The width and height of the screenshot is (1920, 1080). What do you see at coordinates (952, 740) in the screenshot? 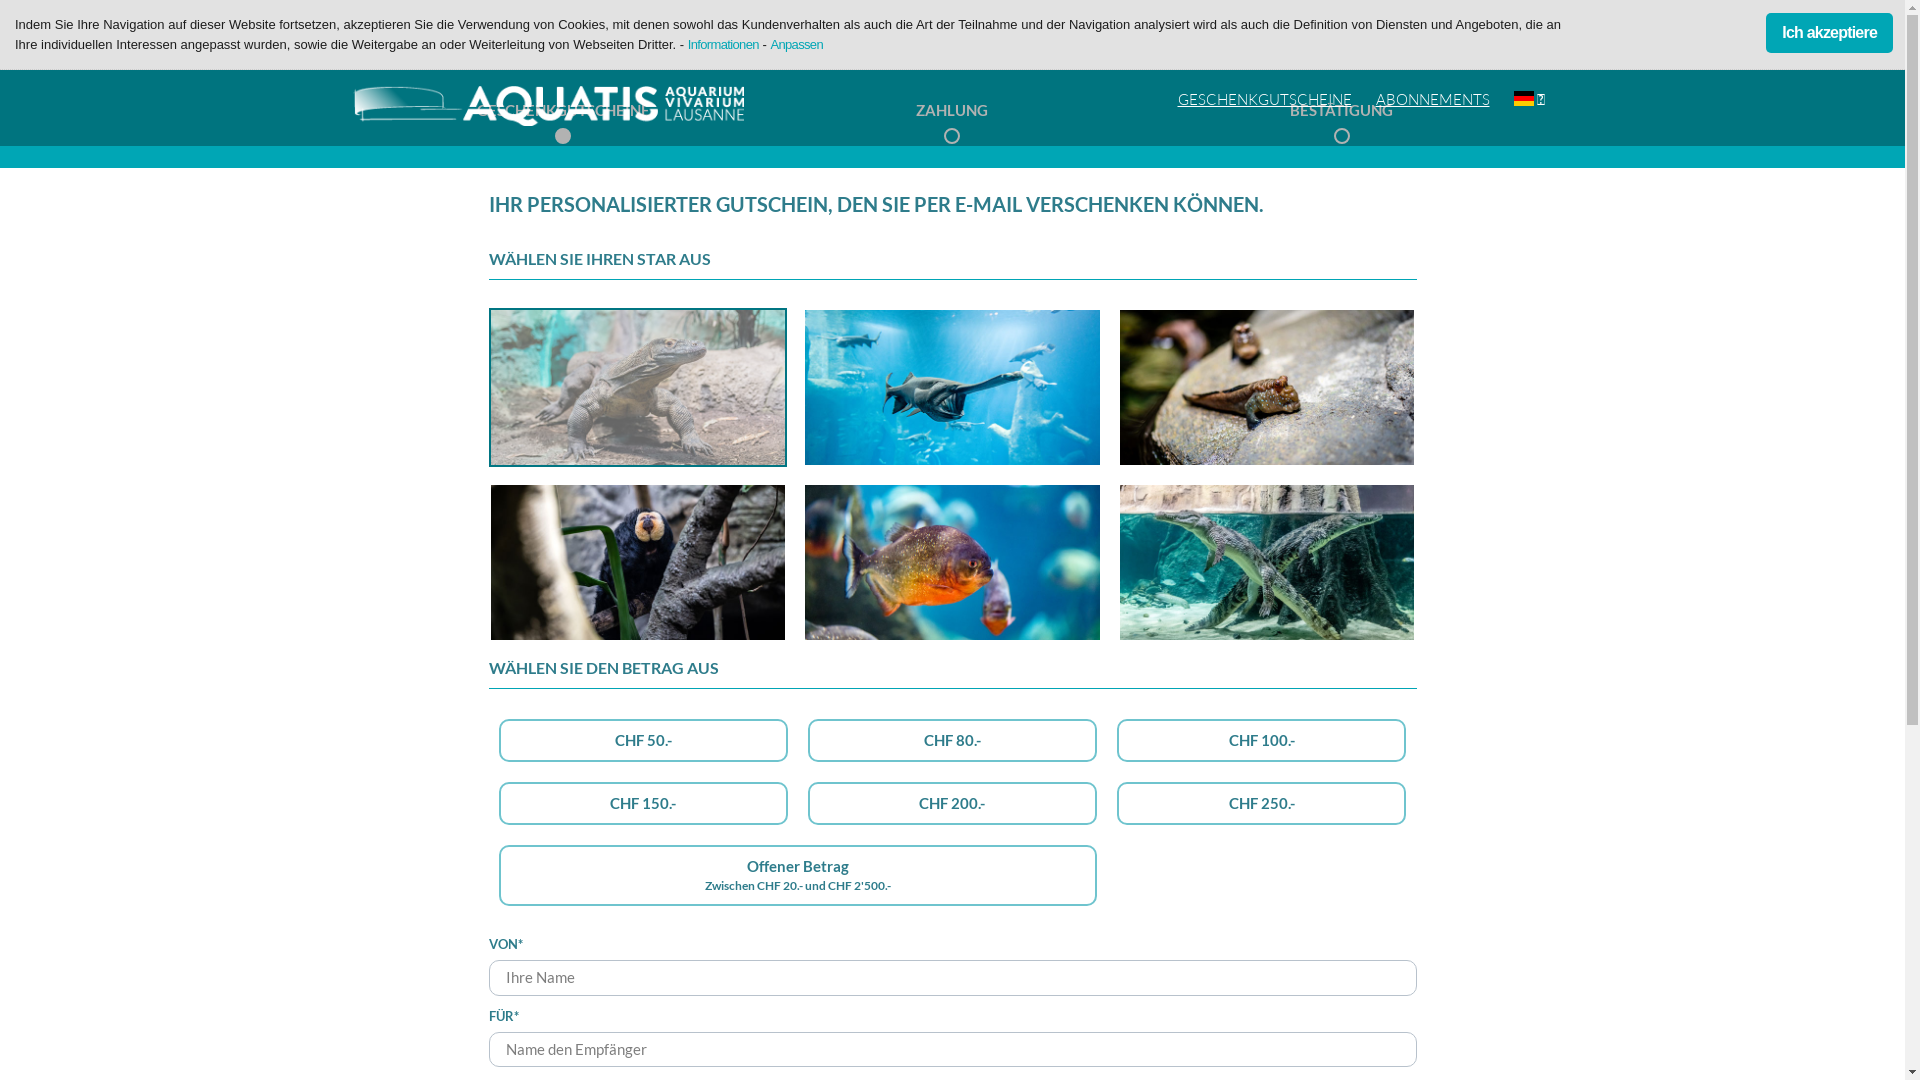
I see `CHF 80.-` at bounding box center [952, 740].